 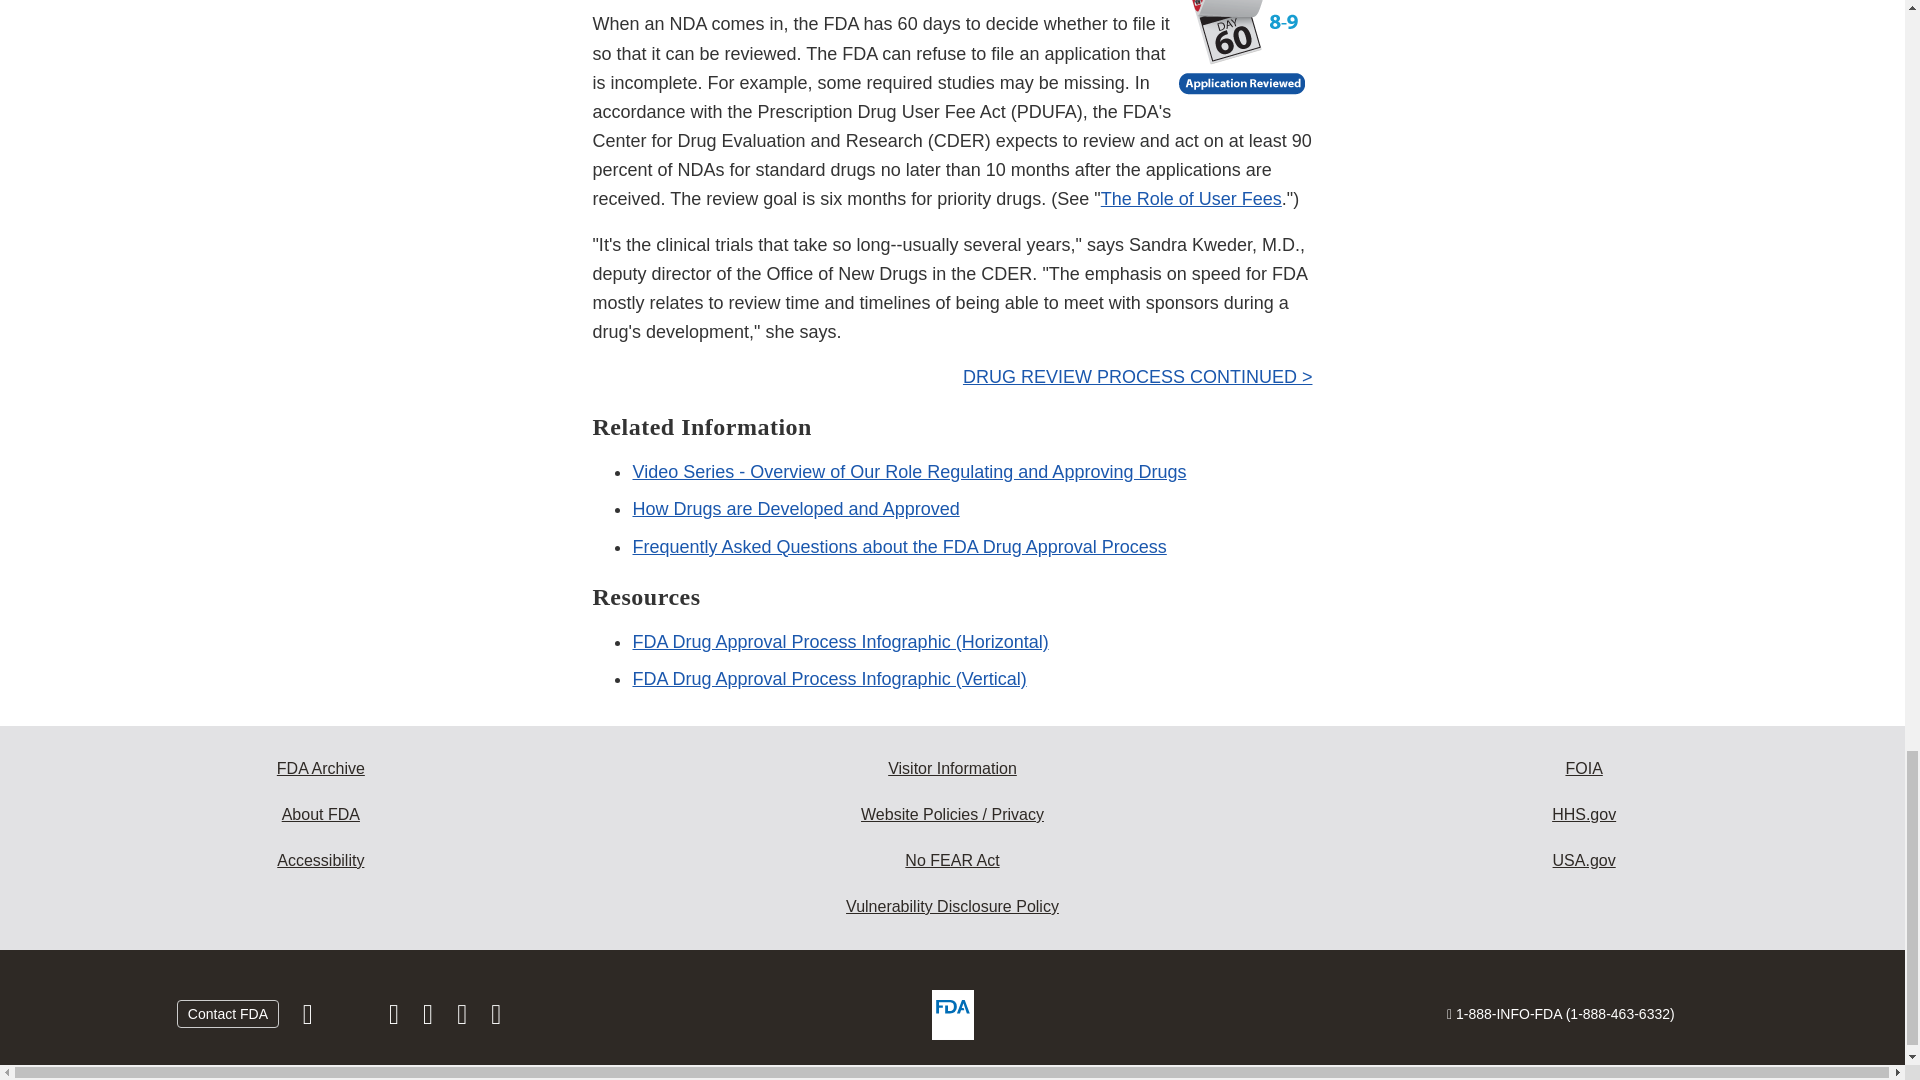 I want to click on How Drugs are Developed and Approved, so click(x=794, y=508).